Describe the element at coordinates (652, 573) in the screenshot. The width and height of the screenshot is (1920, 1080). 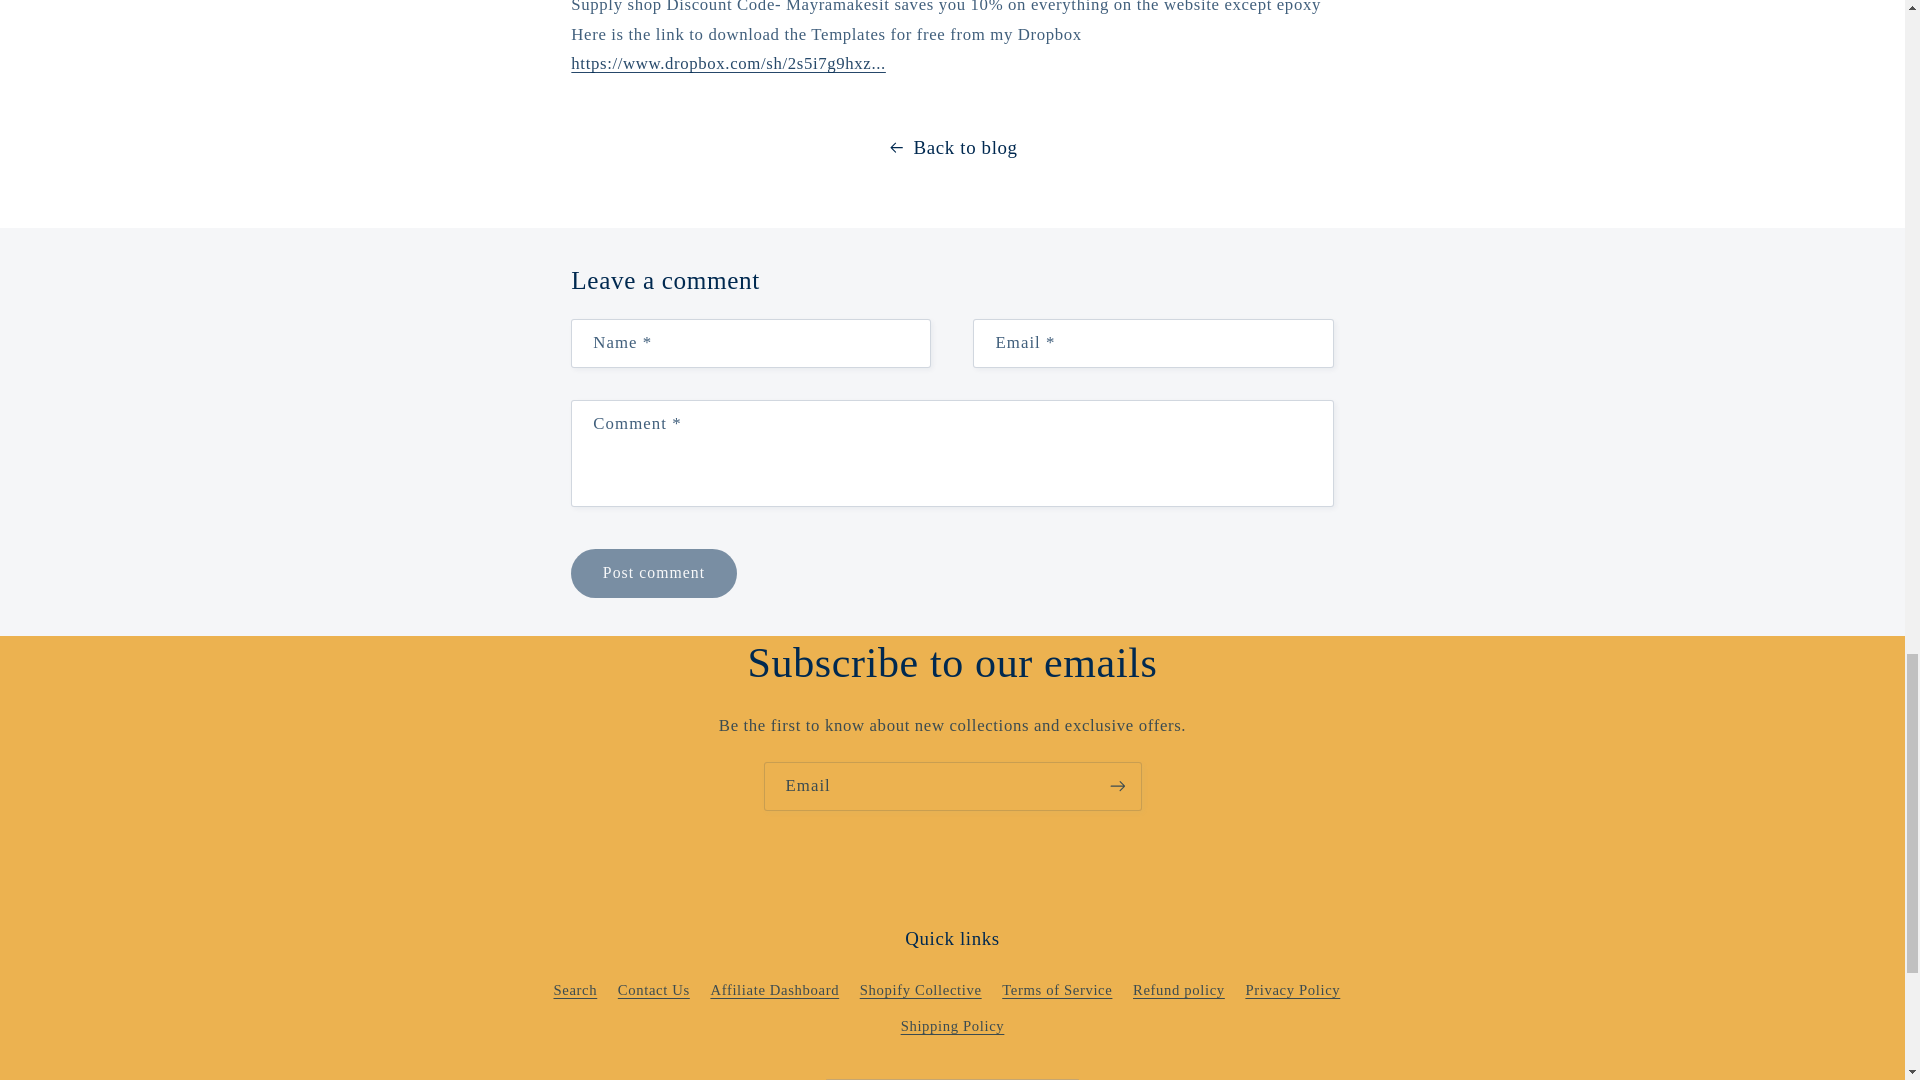
I see `Post comment` at that location.